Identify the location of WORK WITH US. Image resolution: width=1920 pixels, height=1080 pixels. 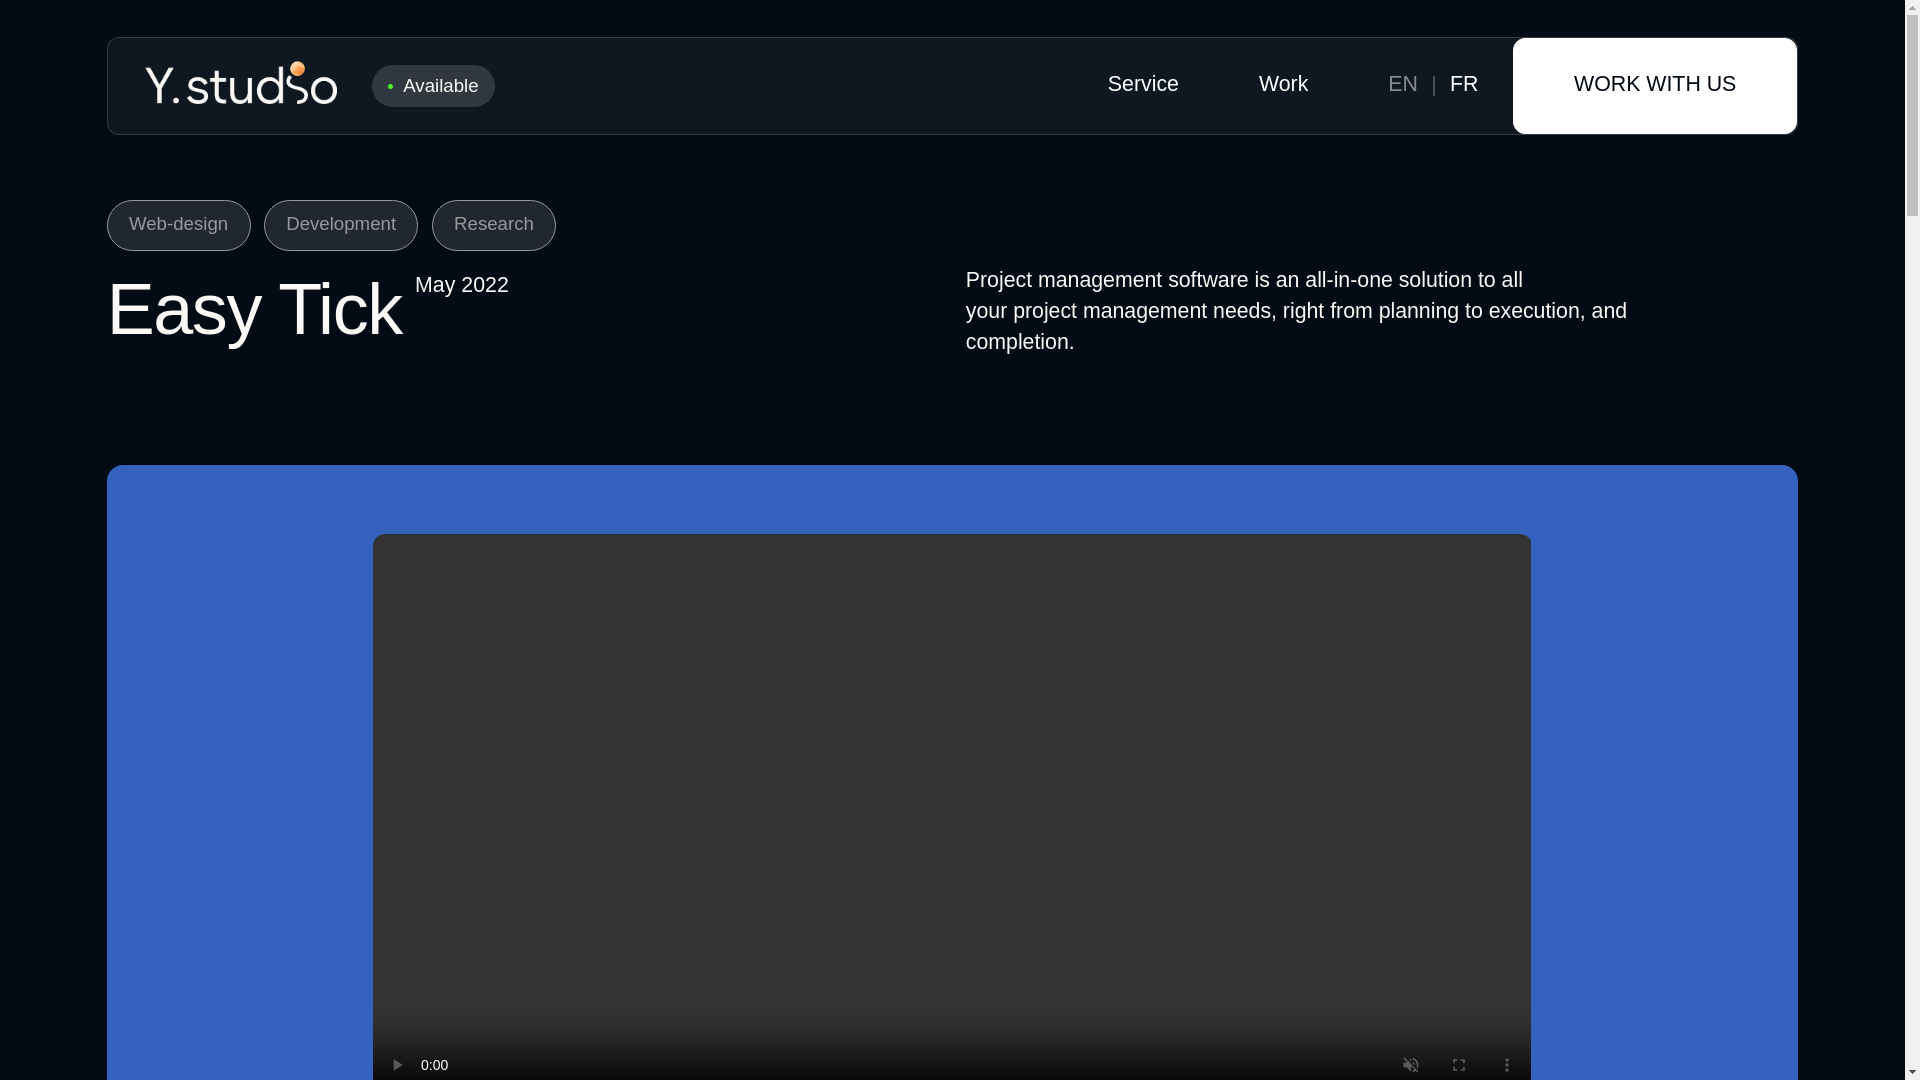
(1654, 84).